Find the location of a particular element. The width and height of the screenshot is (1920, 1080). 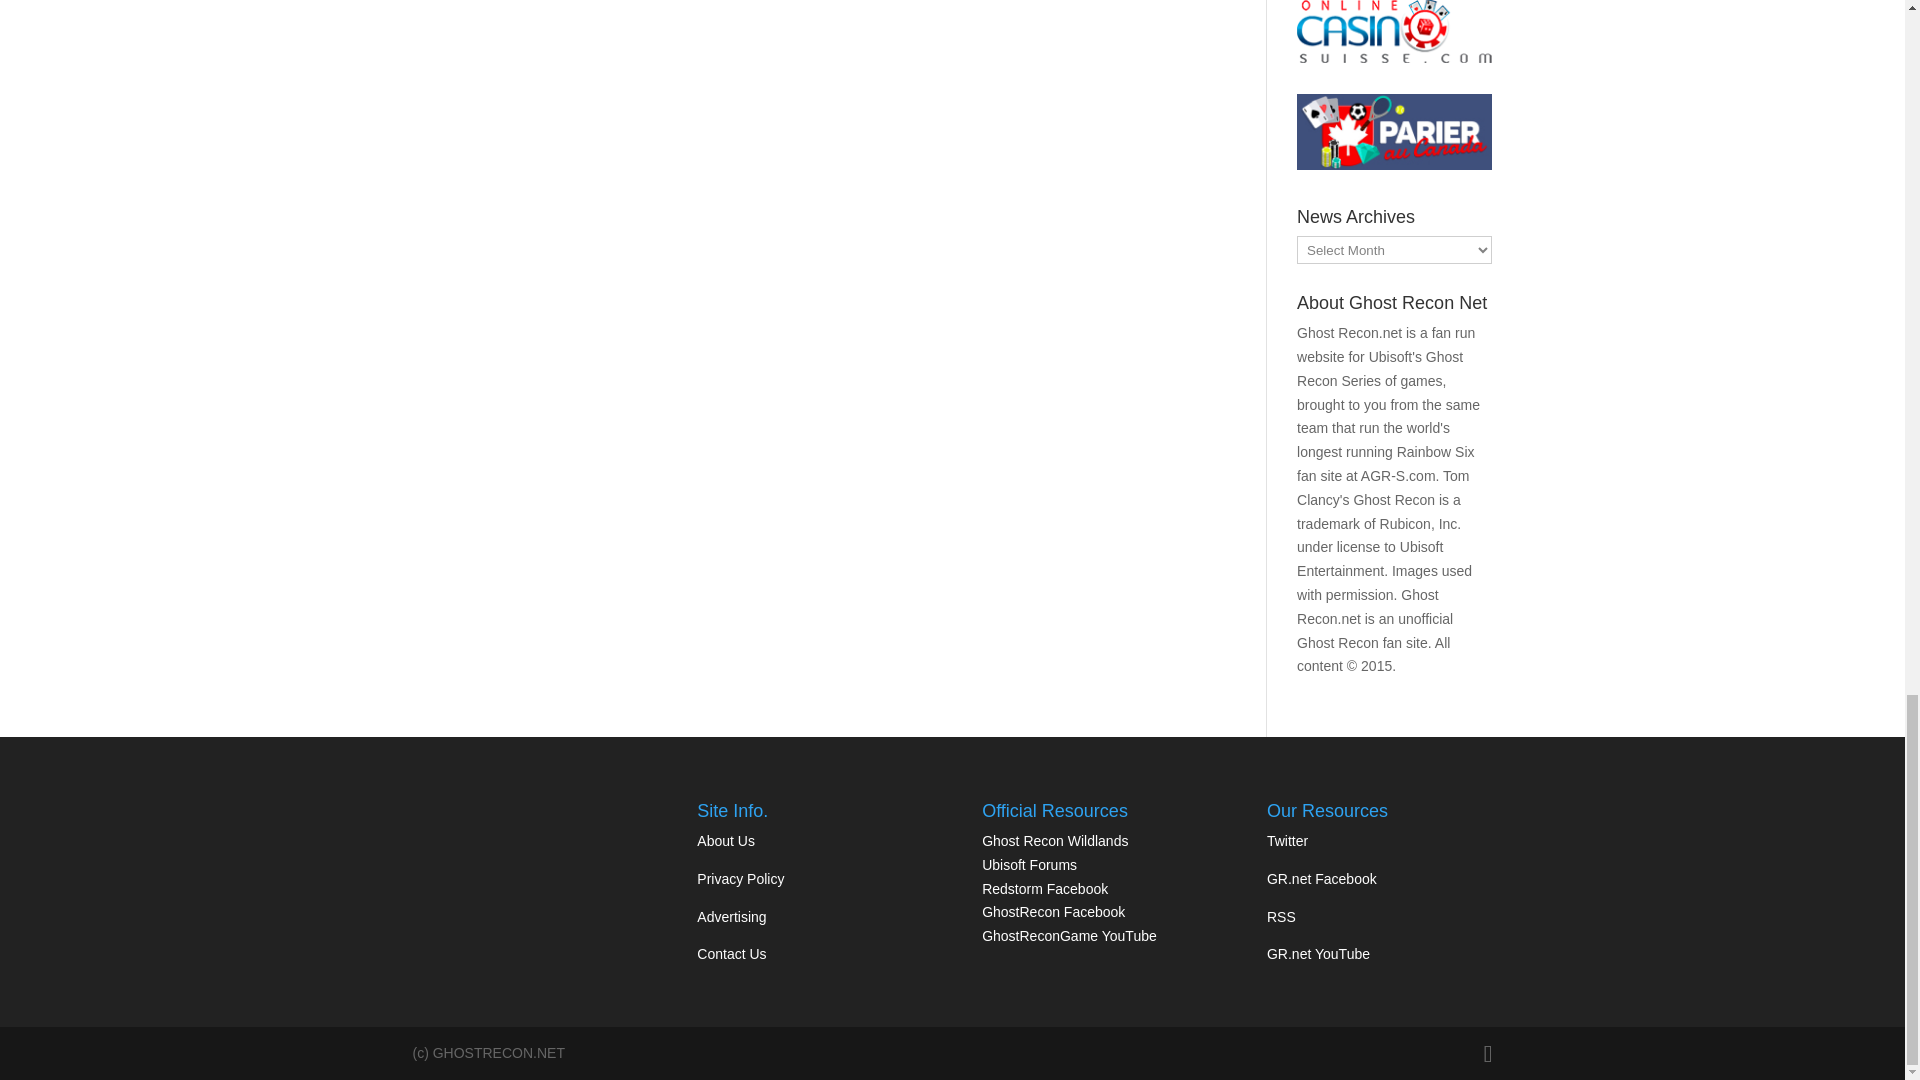

Privacy Policy is located at coordinates (740, 878).